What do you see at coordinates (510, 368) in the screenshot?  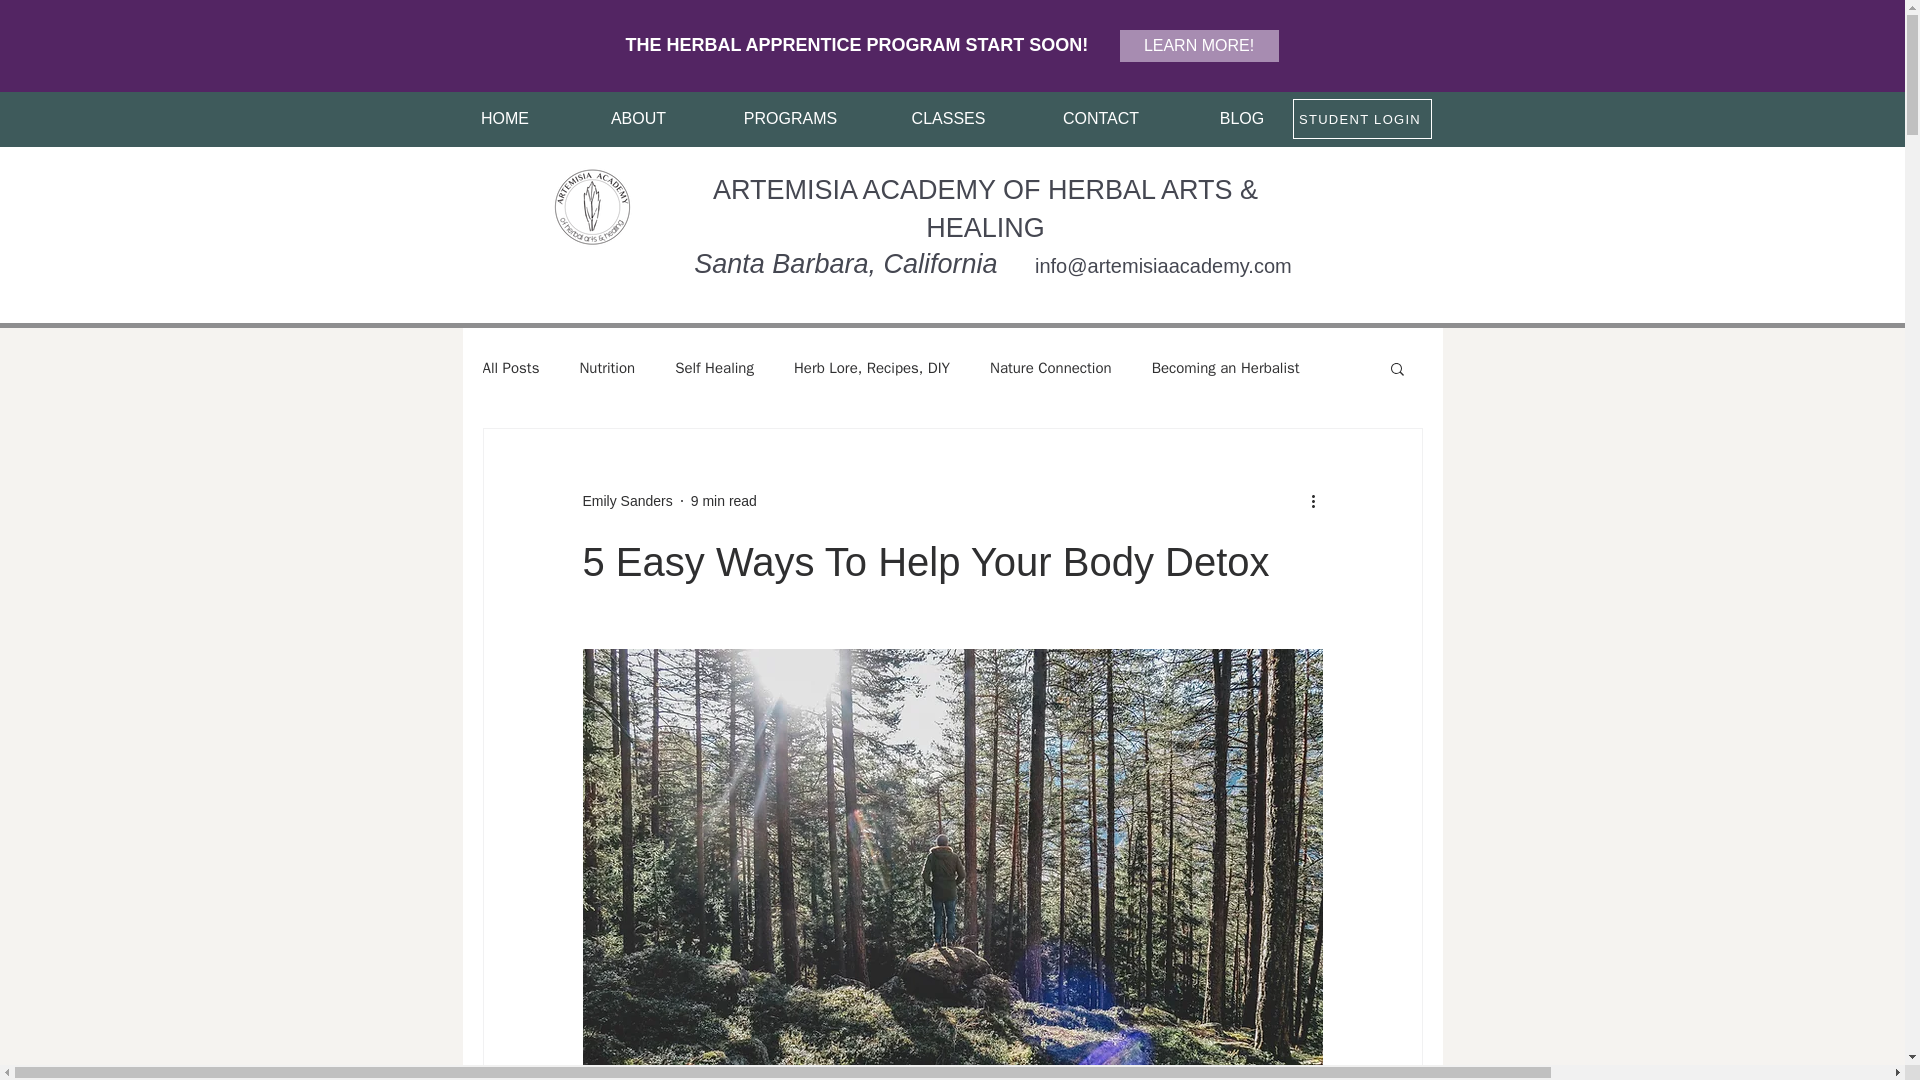 I see `All Posts` at bounding box center [510, 368].